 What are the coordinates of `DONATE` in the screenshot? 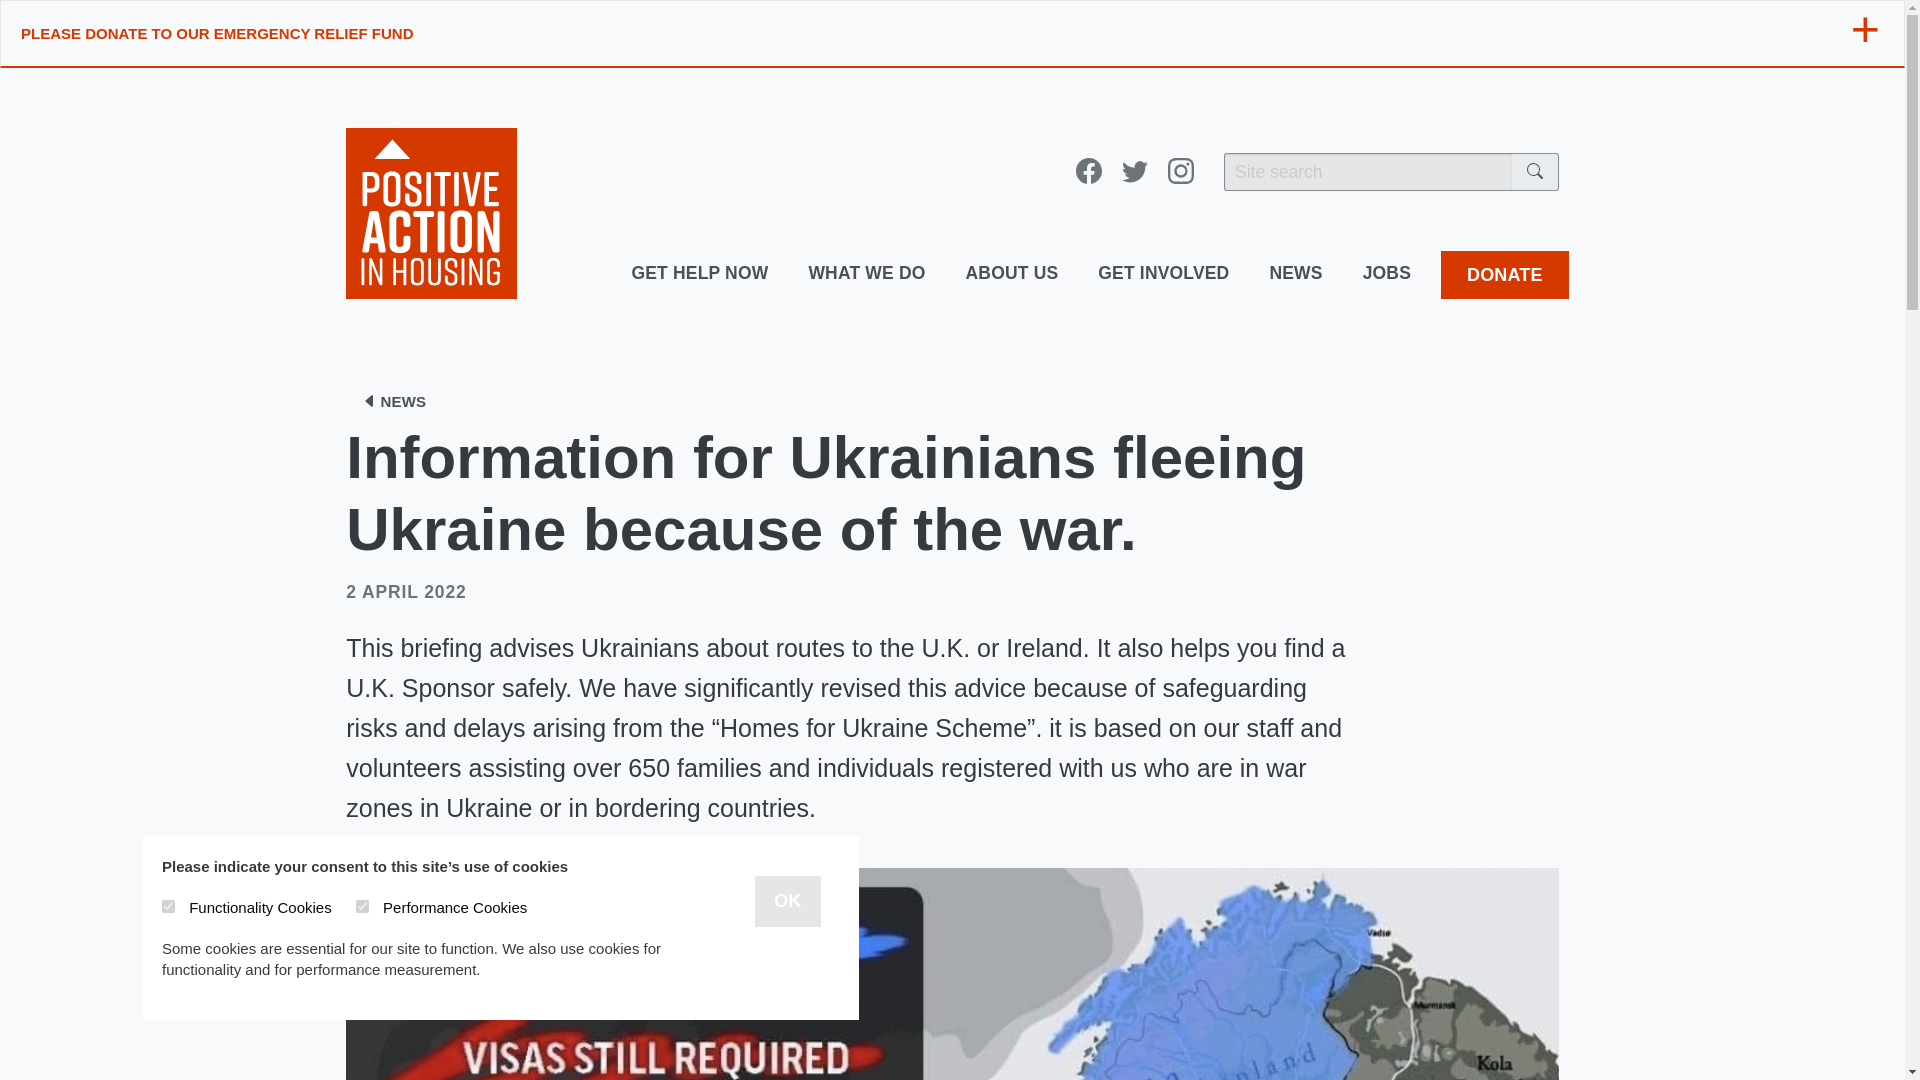 It's located at (1504, 274).